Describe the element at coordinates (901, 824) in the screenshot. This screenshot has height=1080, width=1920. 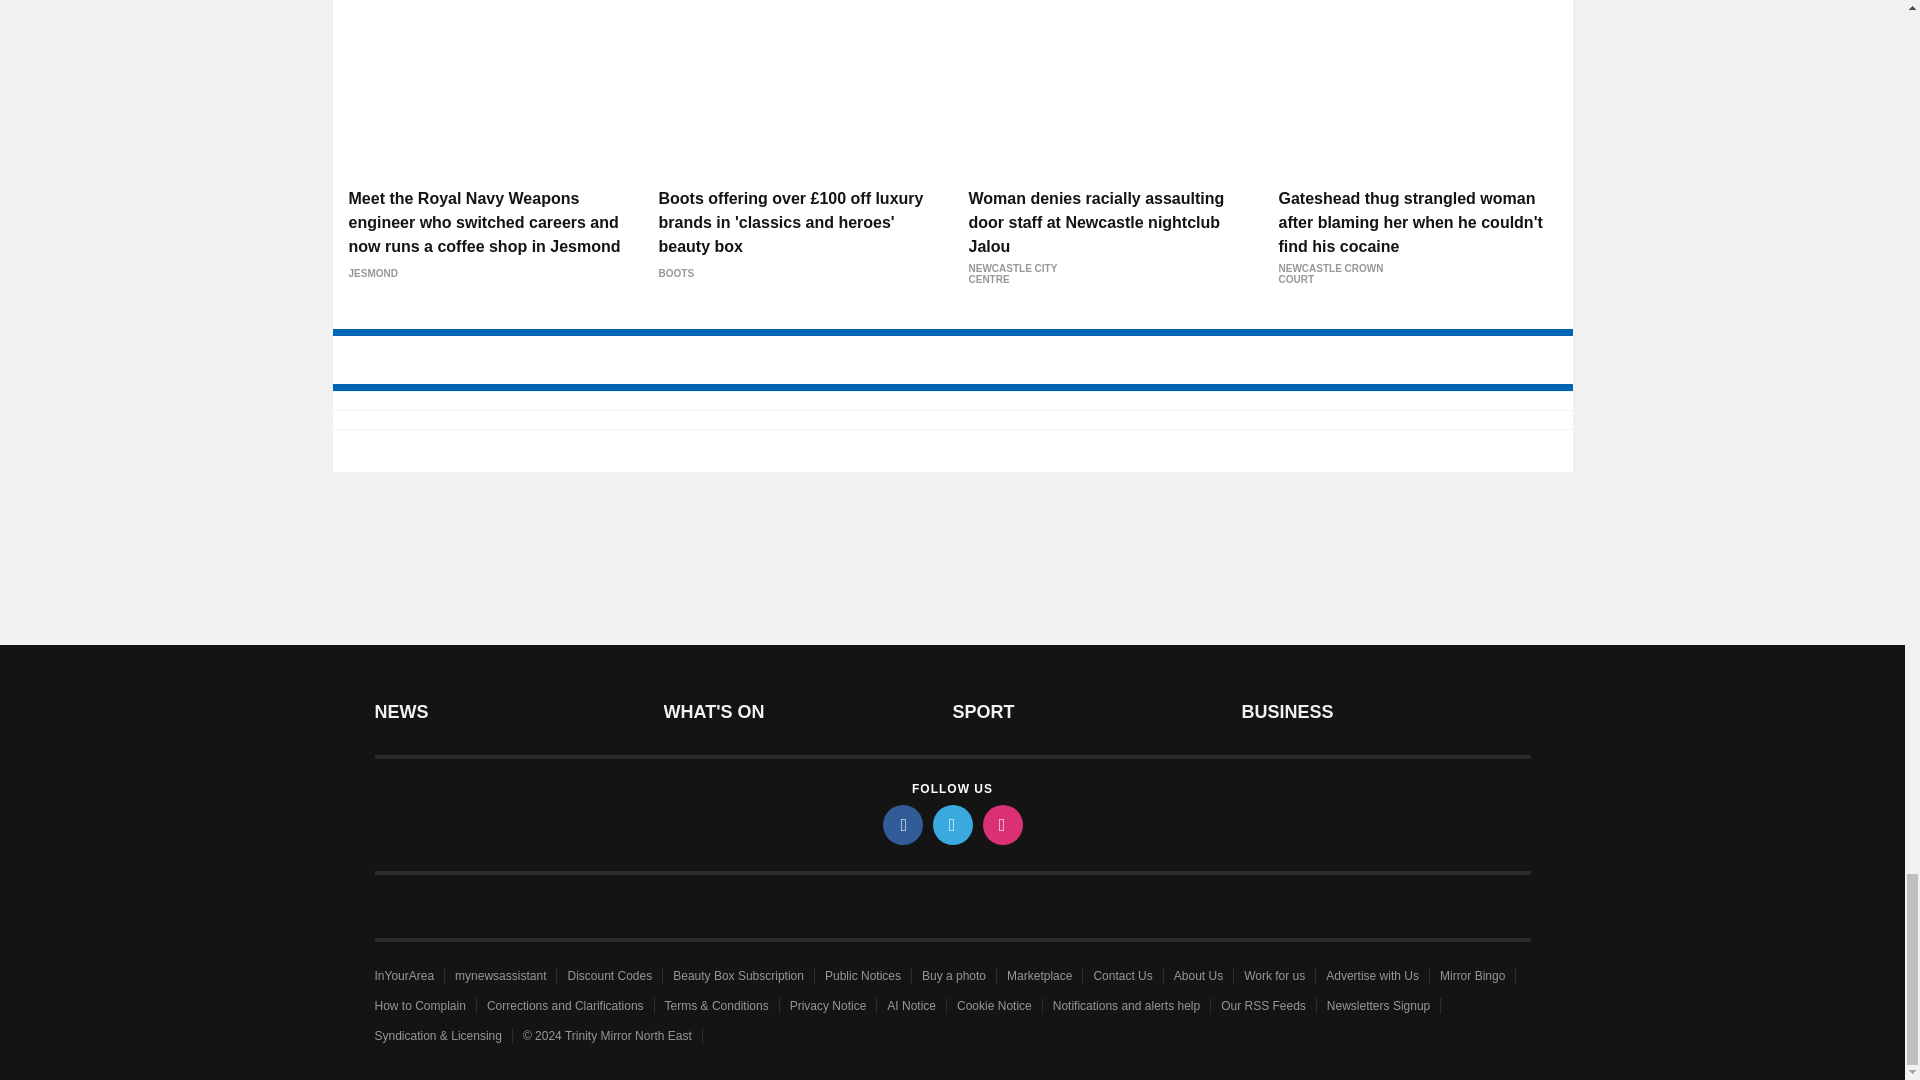
I see `facebook` at that location.